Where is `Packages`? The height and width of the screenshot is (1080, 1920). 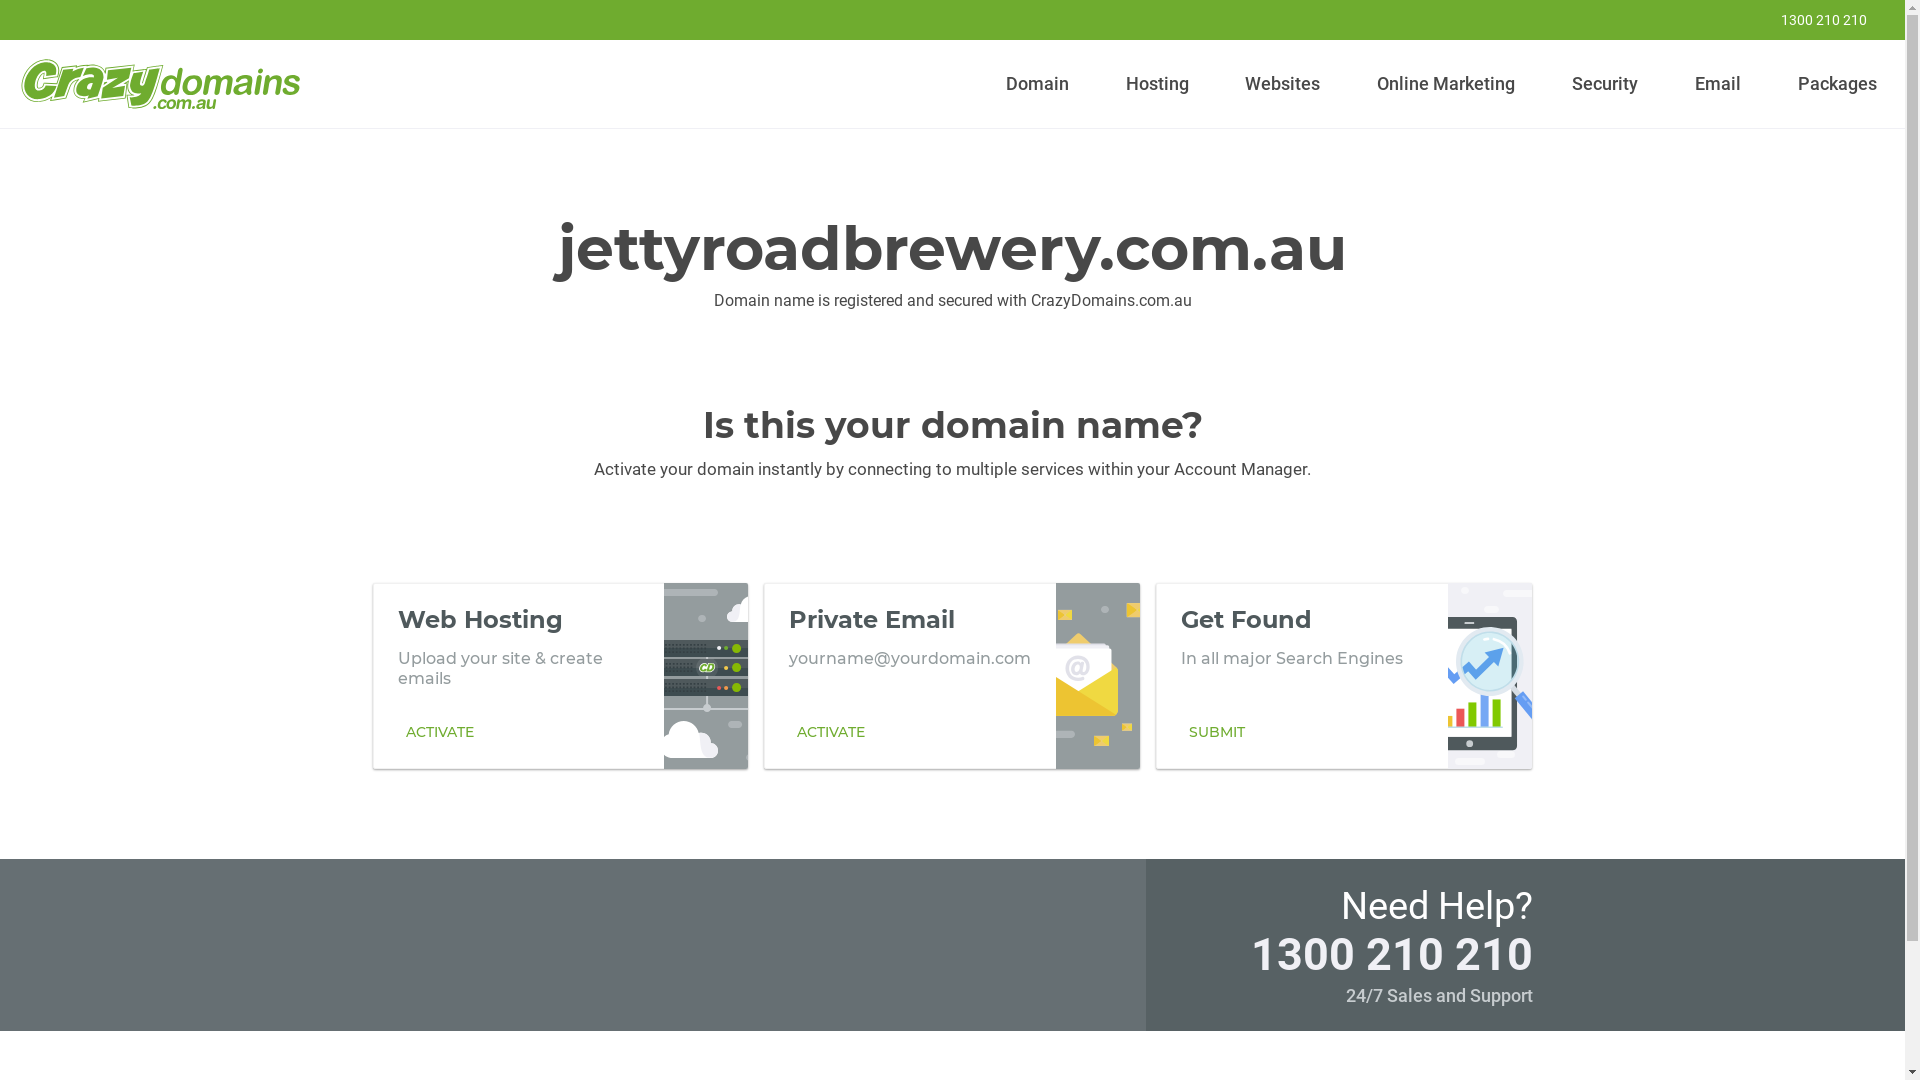 Packages is located at coordinates (1837, 84).